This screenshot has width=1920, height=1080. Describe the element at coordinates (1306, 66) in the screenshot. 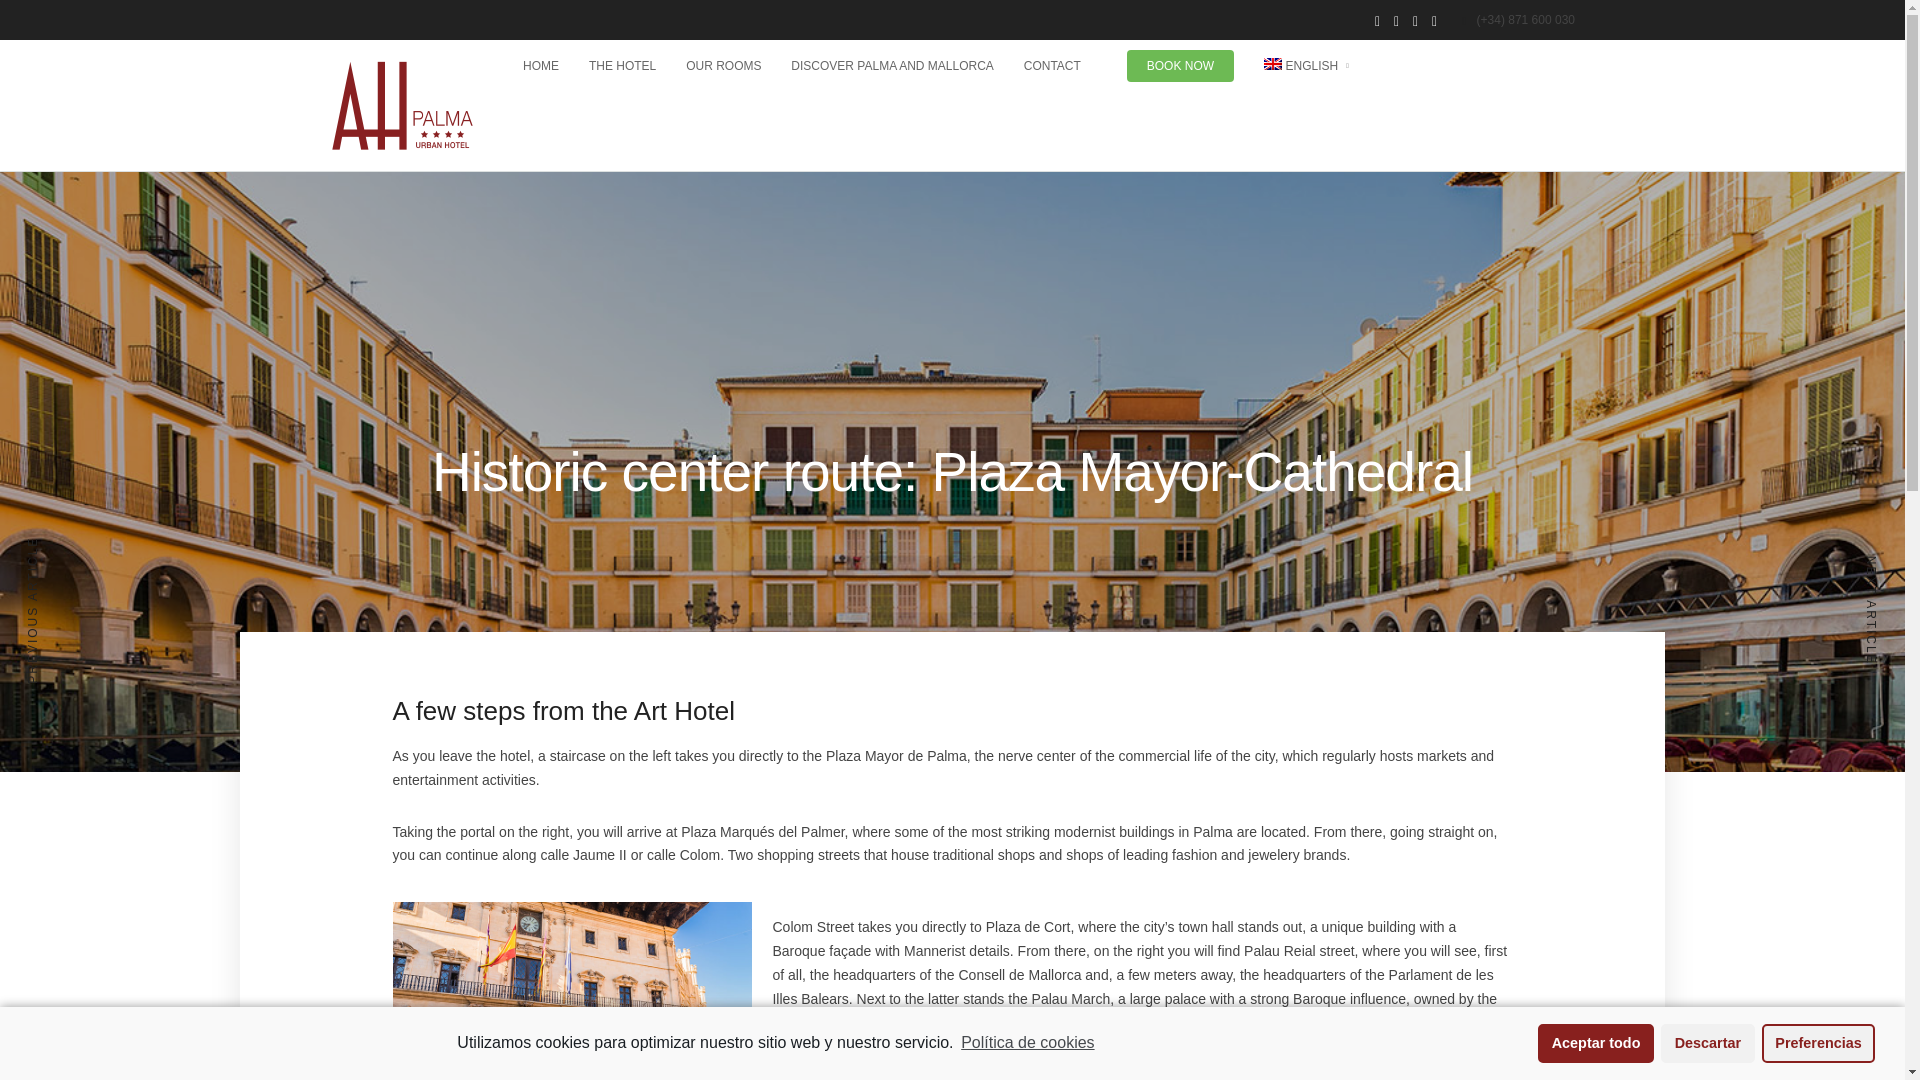

I see `ENGLISH` at that location.